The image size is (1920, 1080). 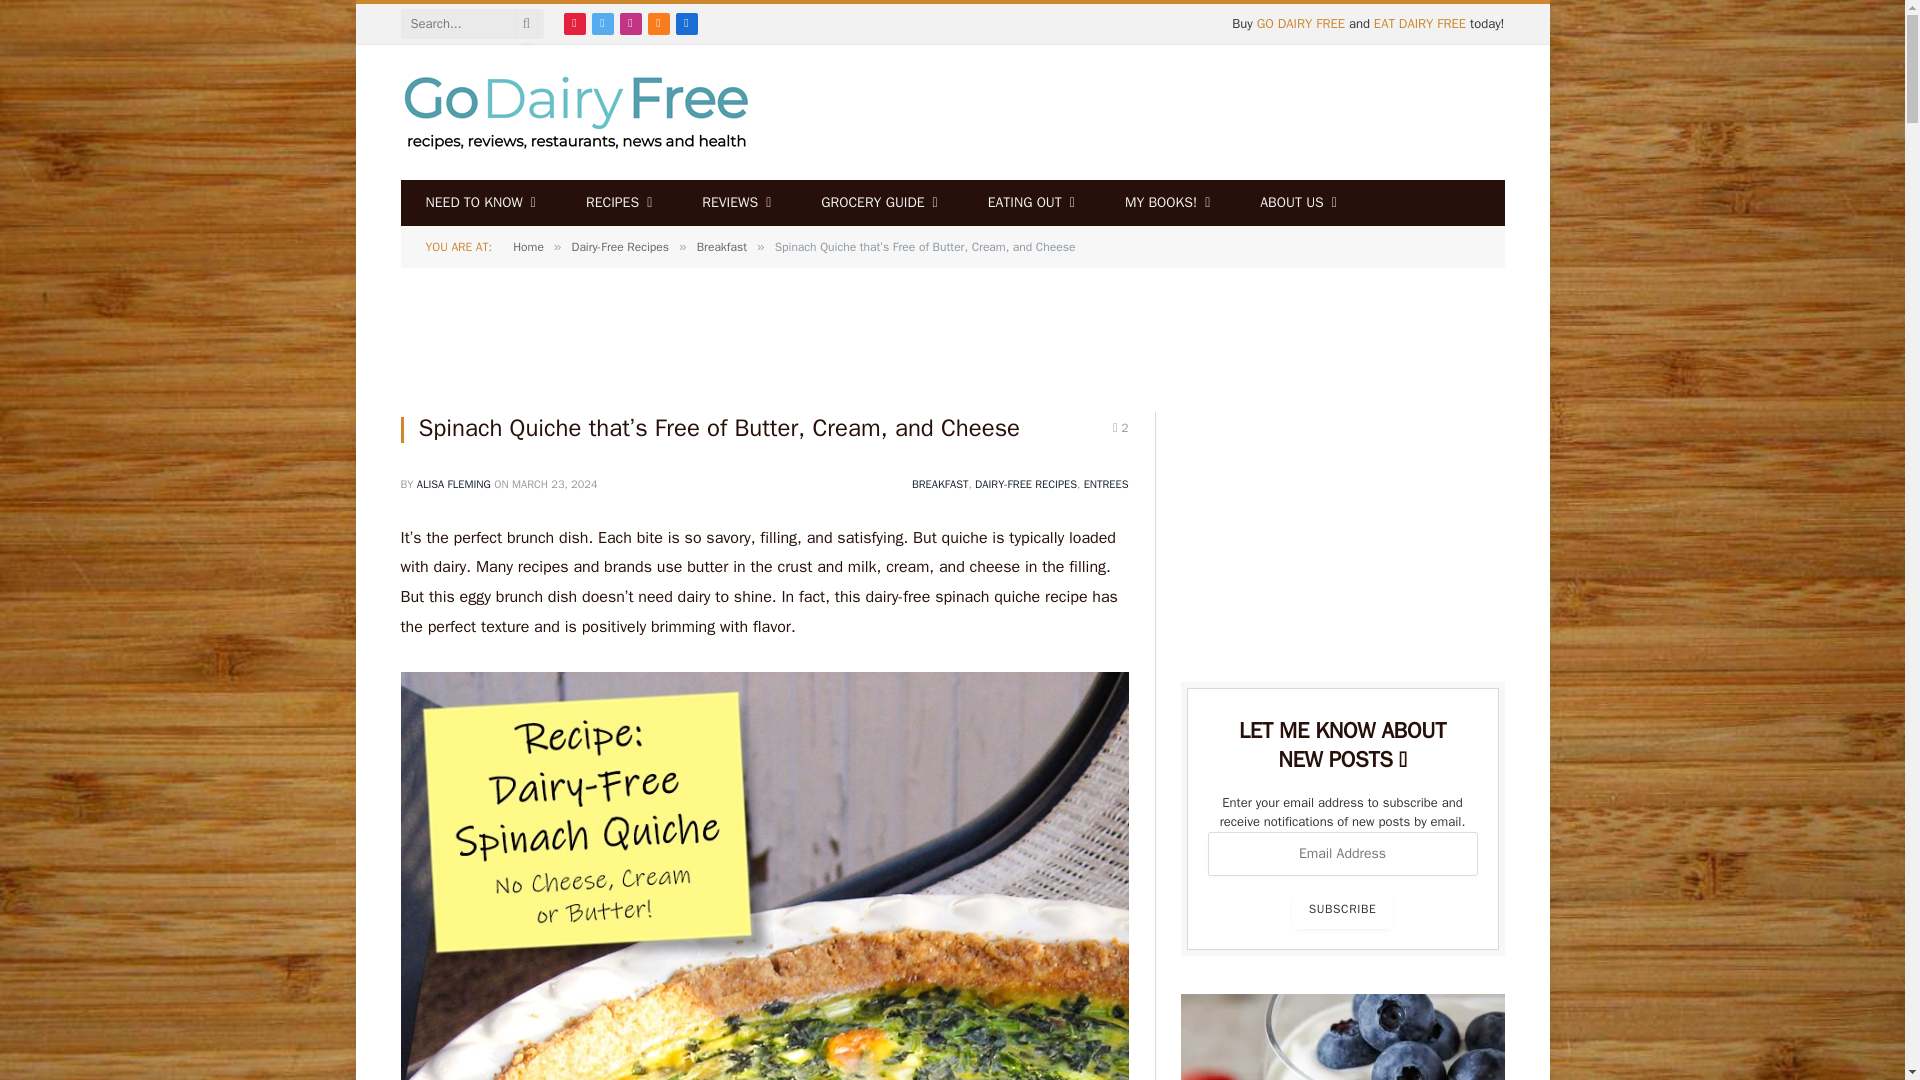 I want to click on Go Dairy Free, so click(x=574, y=112).